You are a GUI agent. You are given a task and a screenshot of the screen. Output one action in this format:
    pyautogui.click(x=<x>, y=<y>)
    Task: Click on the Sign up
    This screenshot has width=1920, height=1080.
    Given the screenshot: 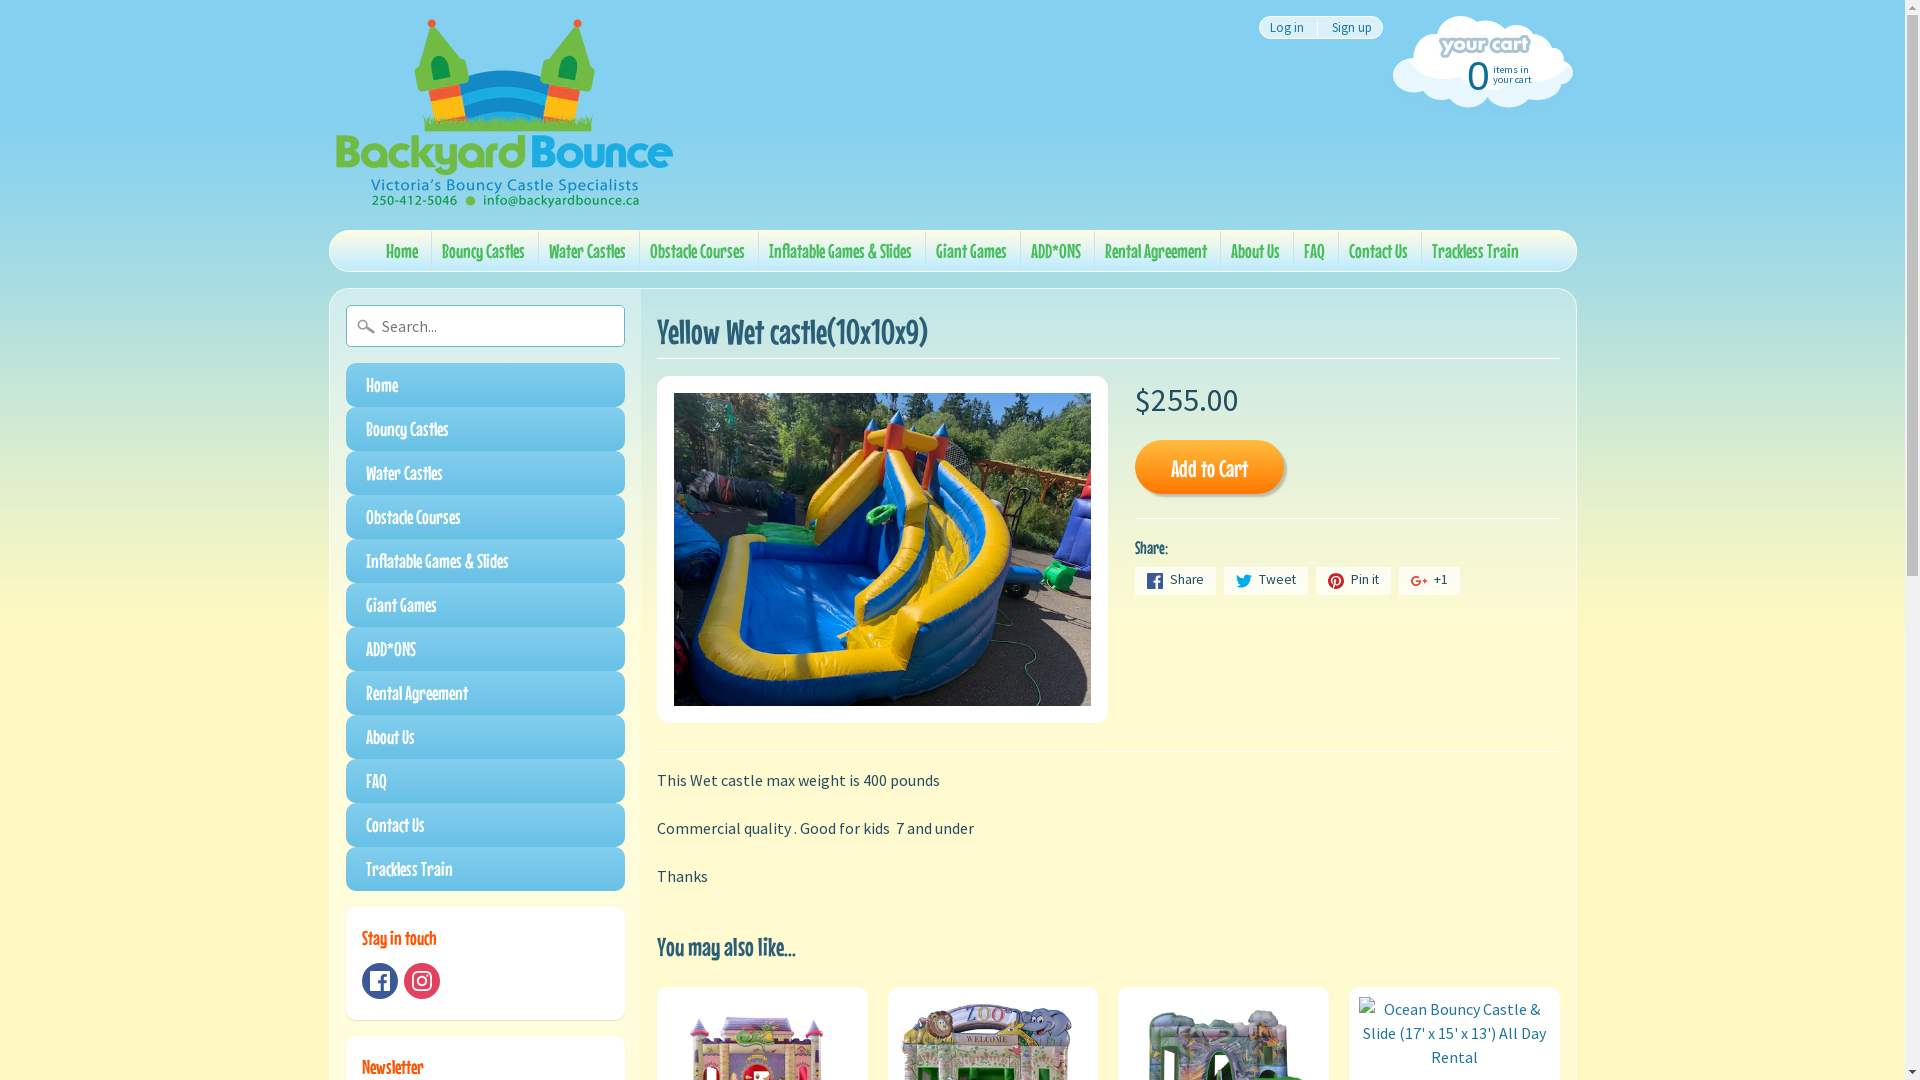 What is the action you would take?
    pyautogui.click(x=1352, y=28)
    